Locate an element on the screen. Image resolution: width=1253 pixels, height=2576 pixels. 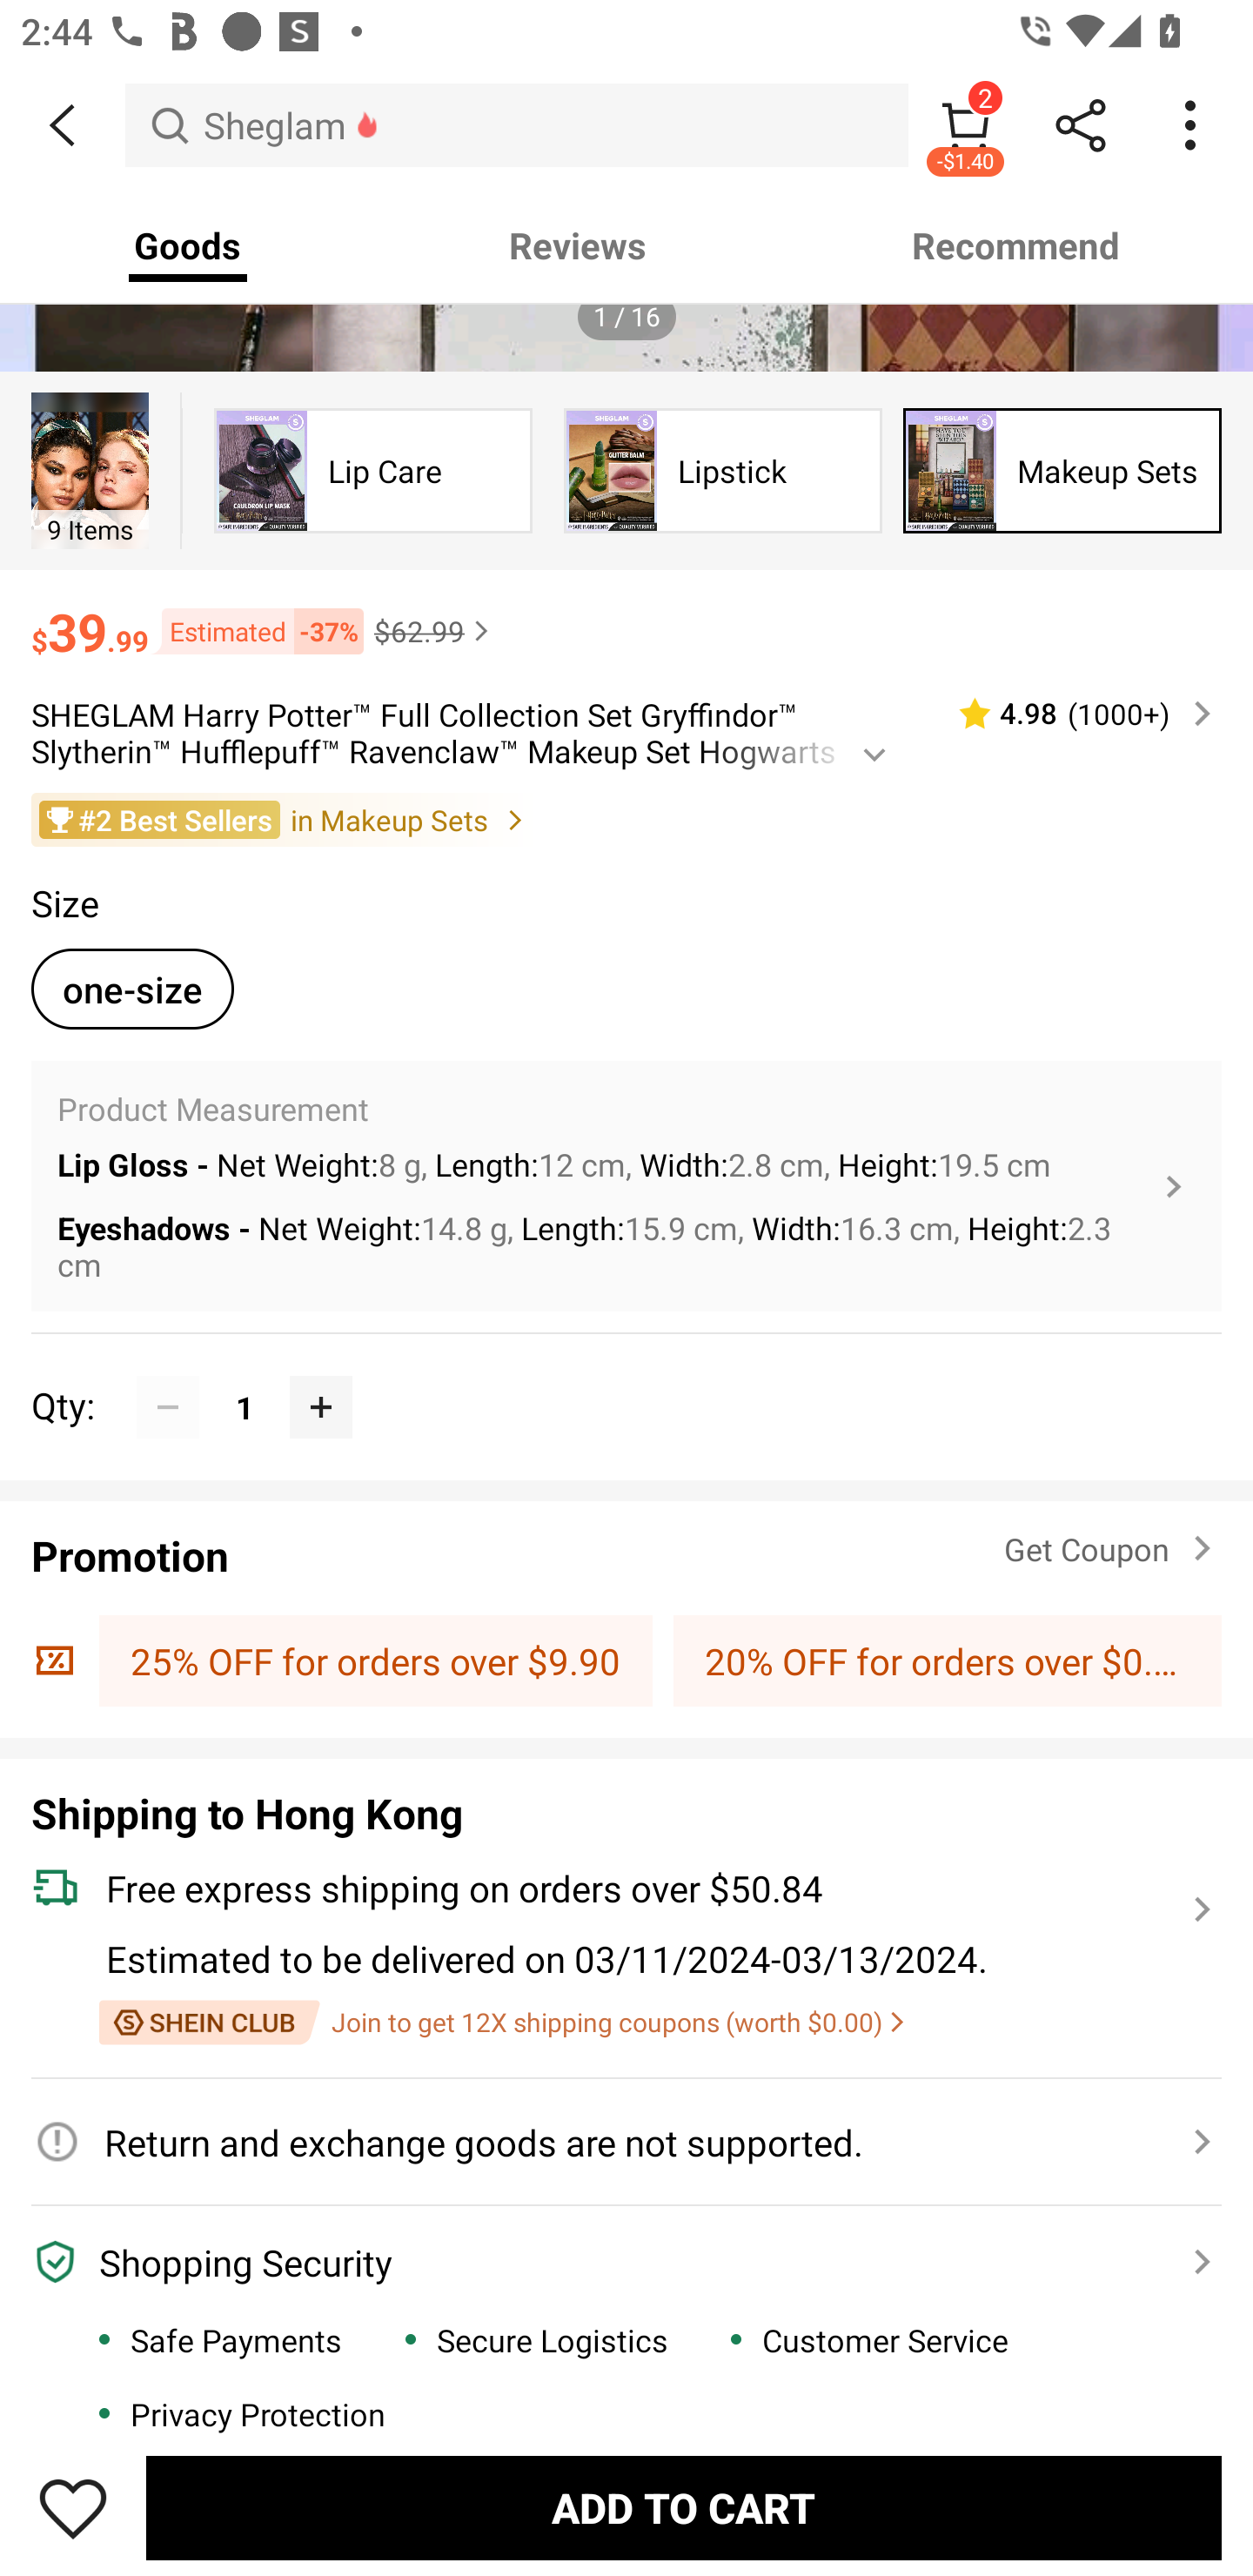
$62.99 is located at coordinates (435, 630).